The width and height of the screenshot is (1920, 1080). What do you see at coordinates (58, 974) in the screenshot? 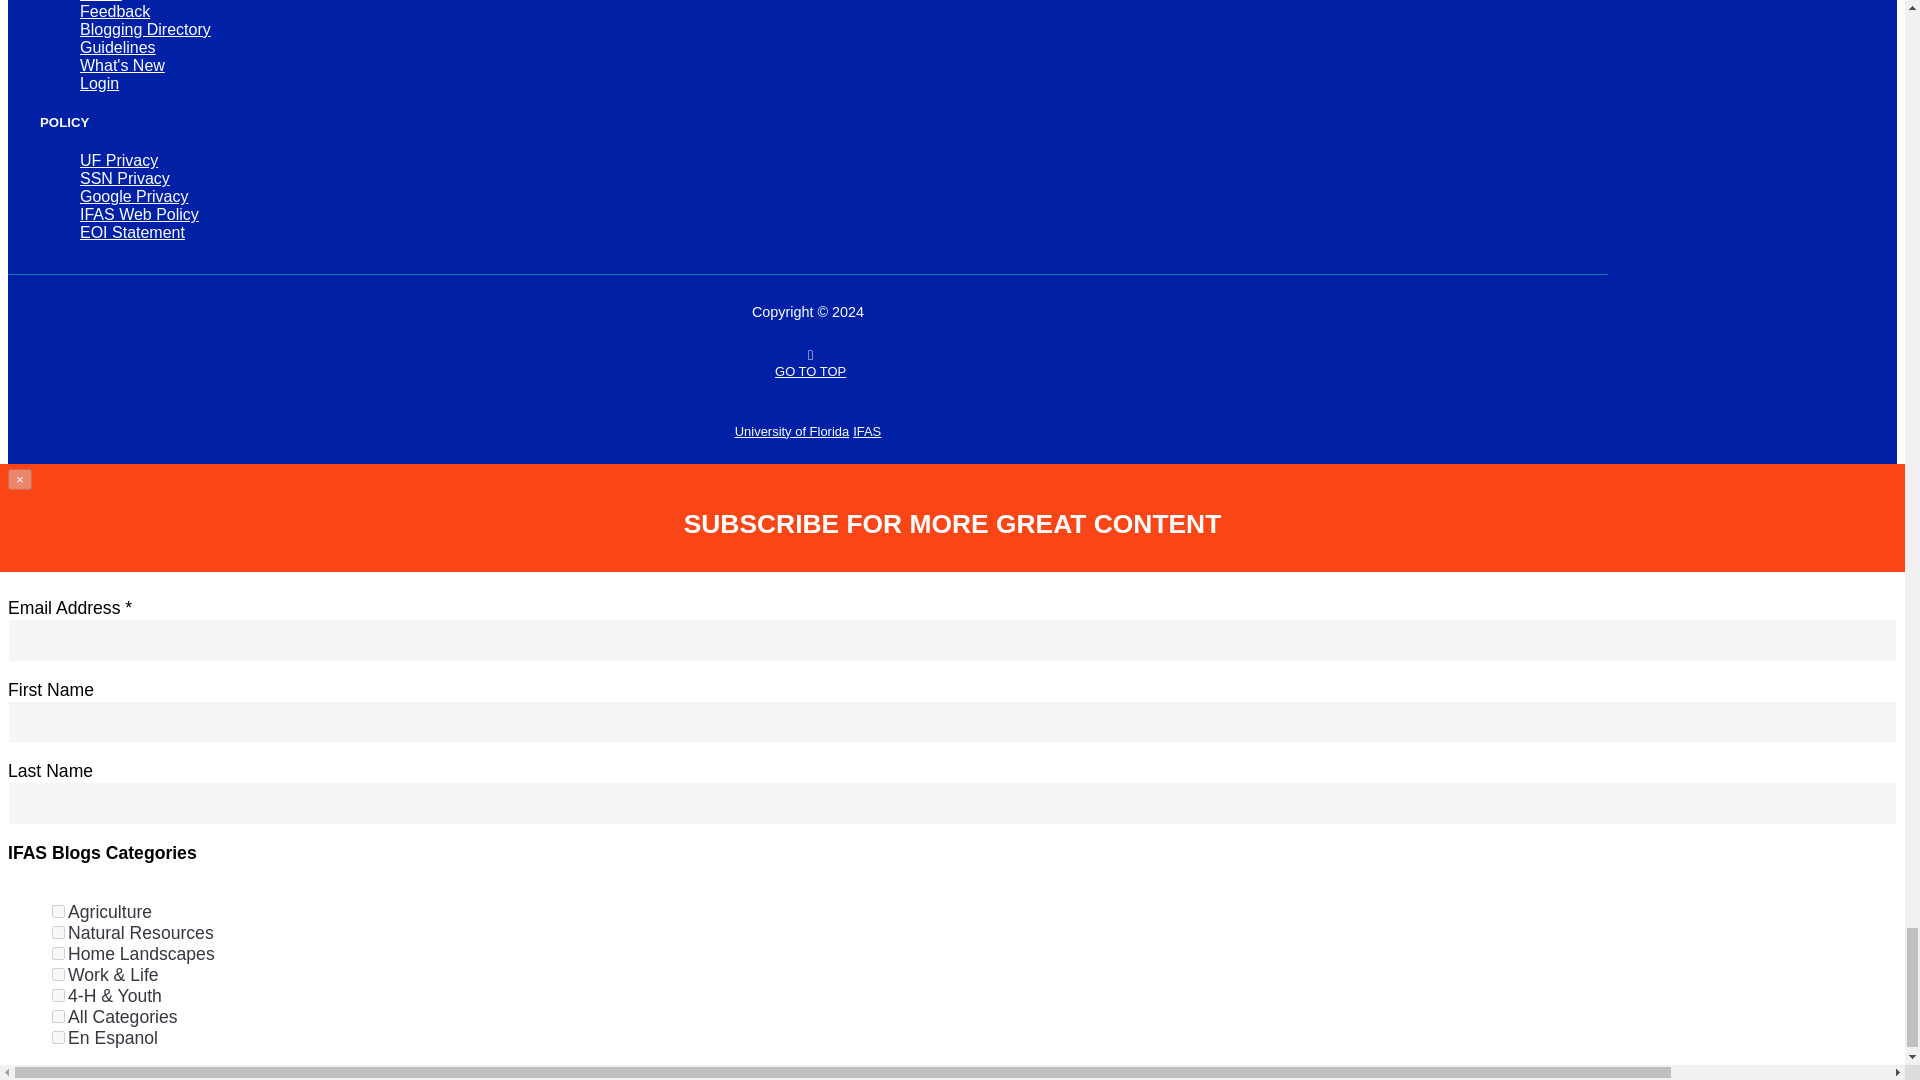
I see `8` at bounding box center [58, 974].